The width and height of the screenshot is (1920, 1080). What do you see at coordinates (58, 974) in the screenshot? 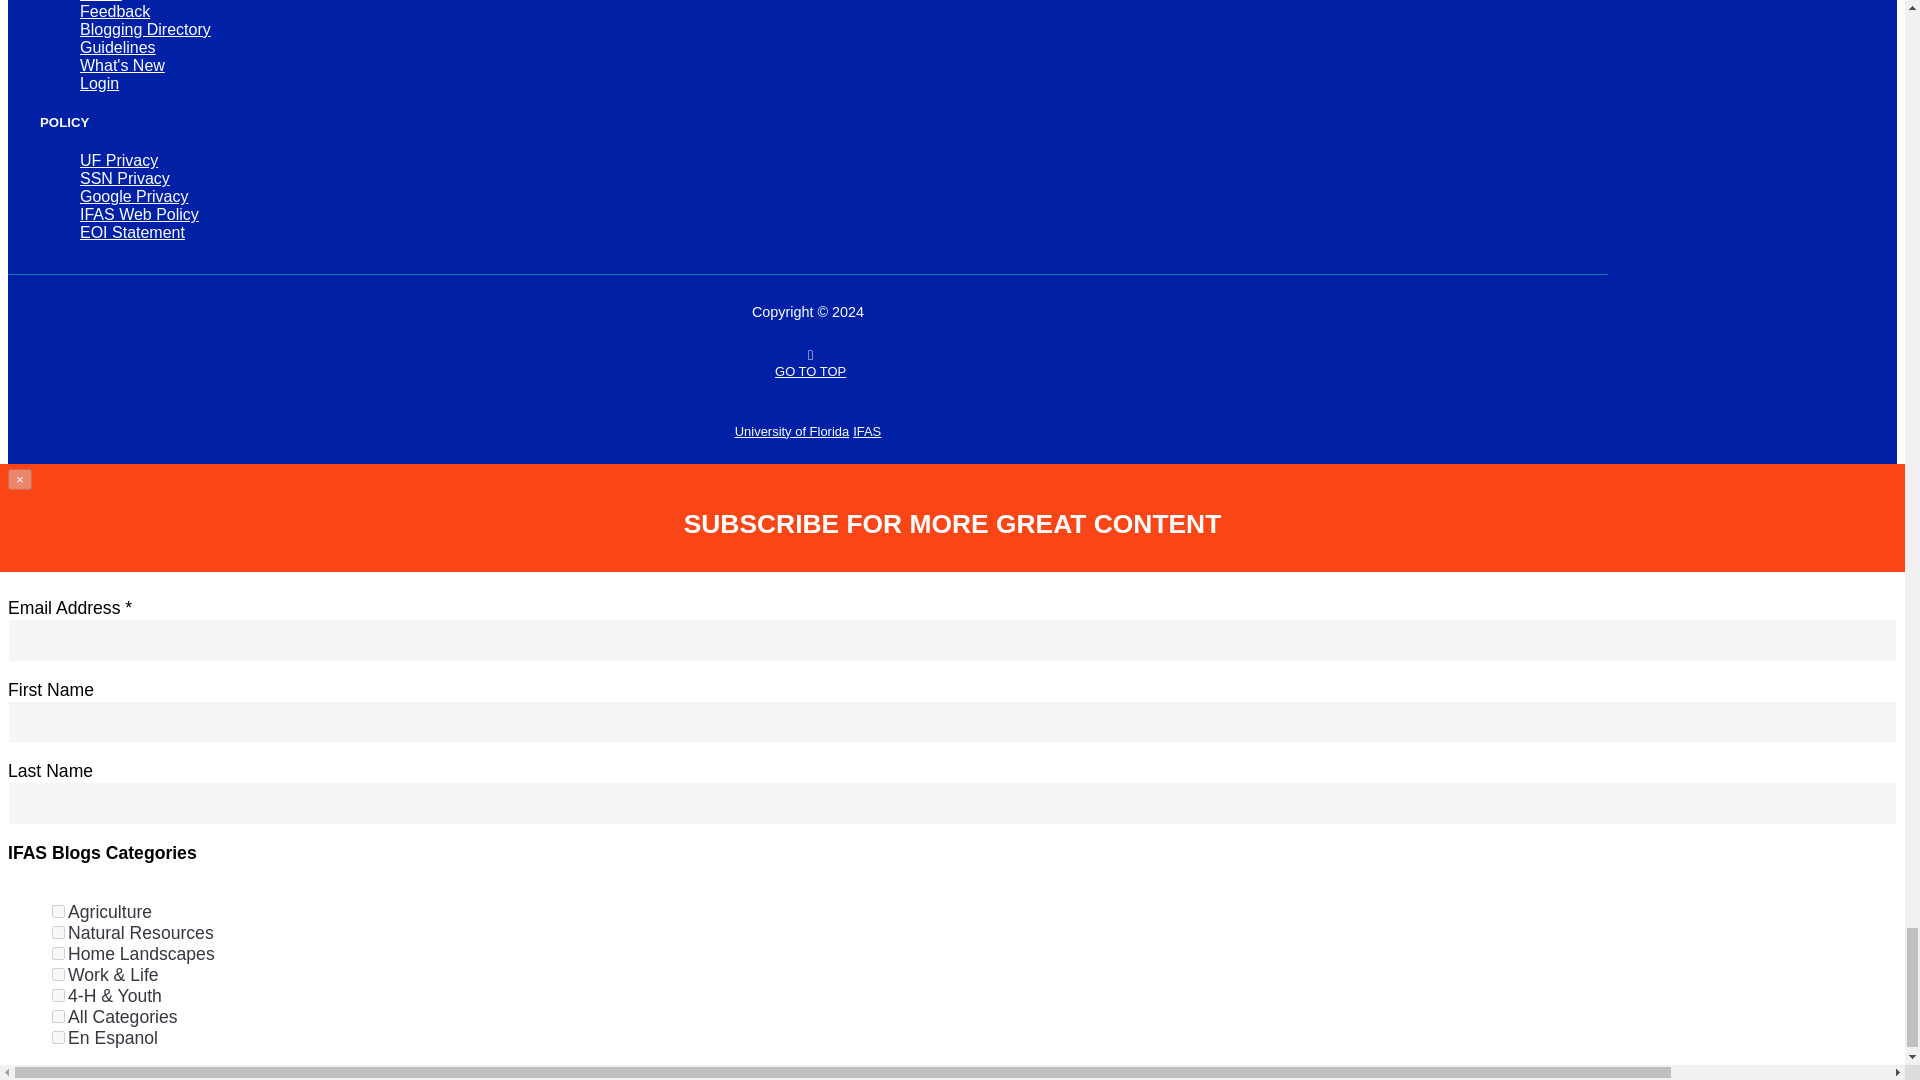
I see `8` at bounding box center [58, 974].